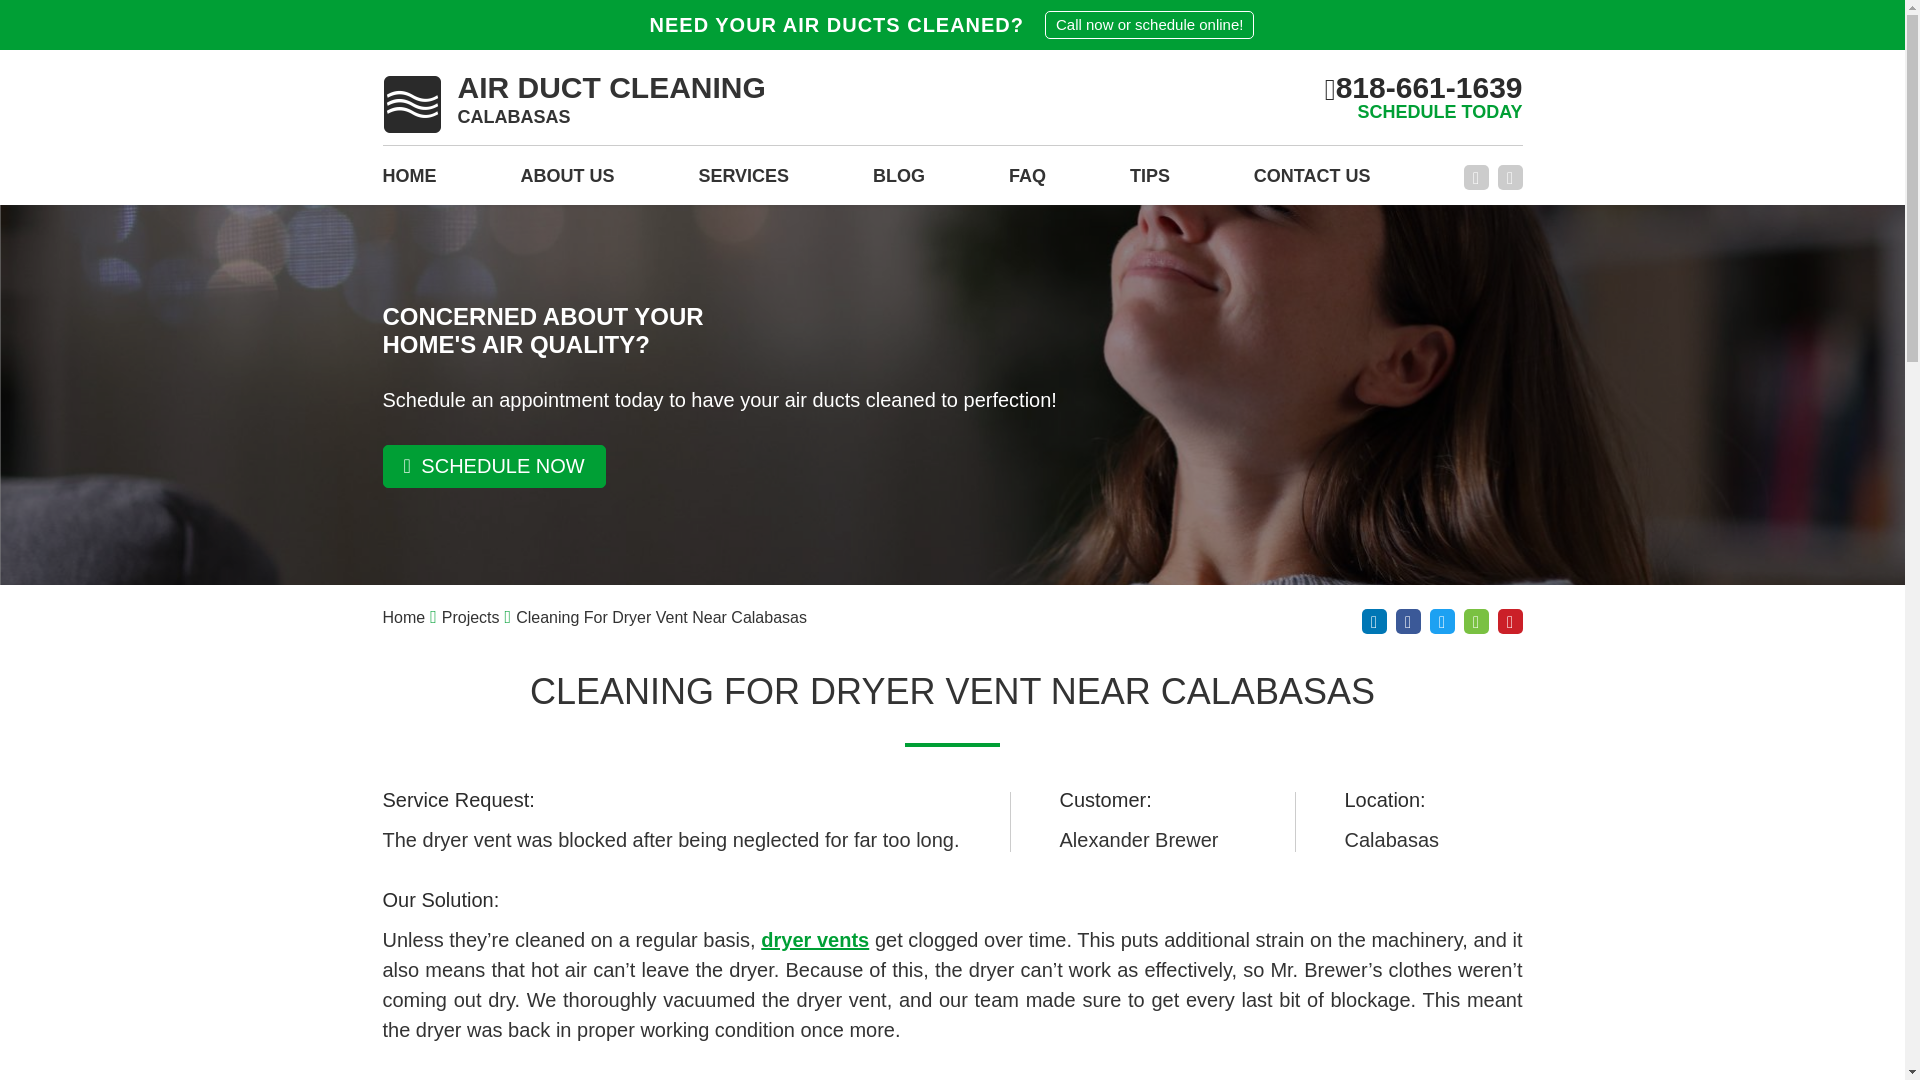 The image size is (1920, 1080). I want to click on CONTACT US, so click(744, 182).